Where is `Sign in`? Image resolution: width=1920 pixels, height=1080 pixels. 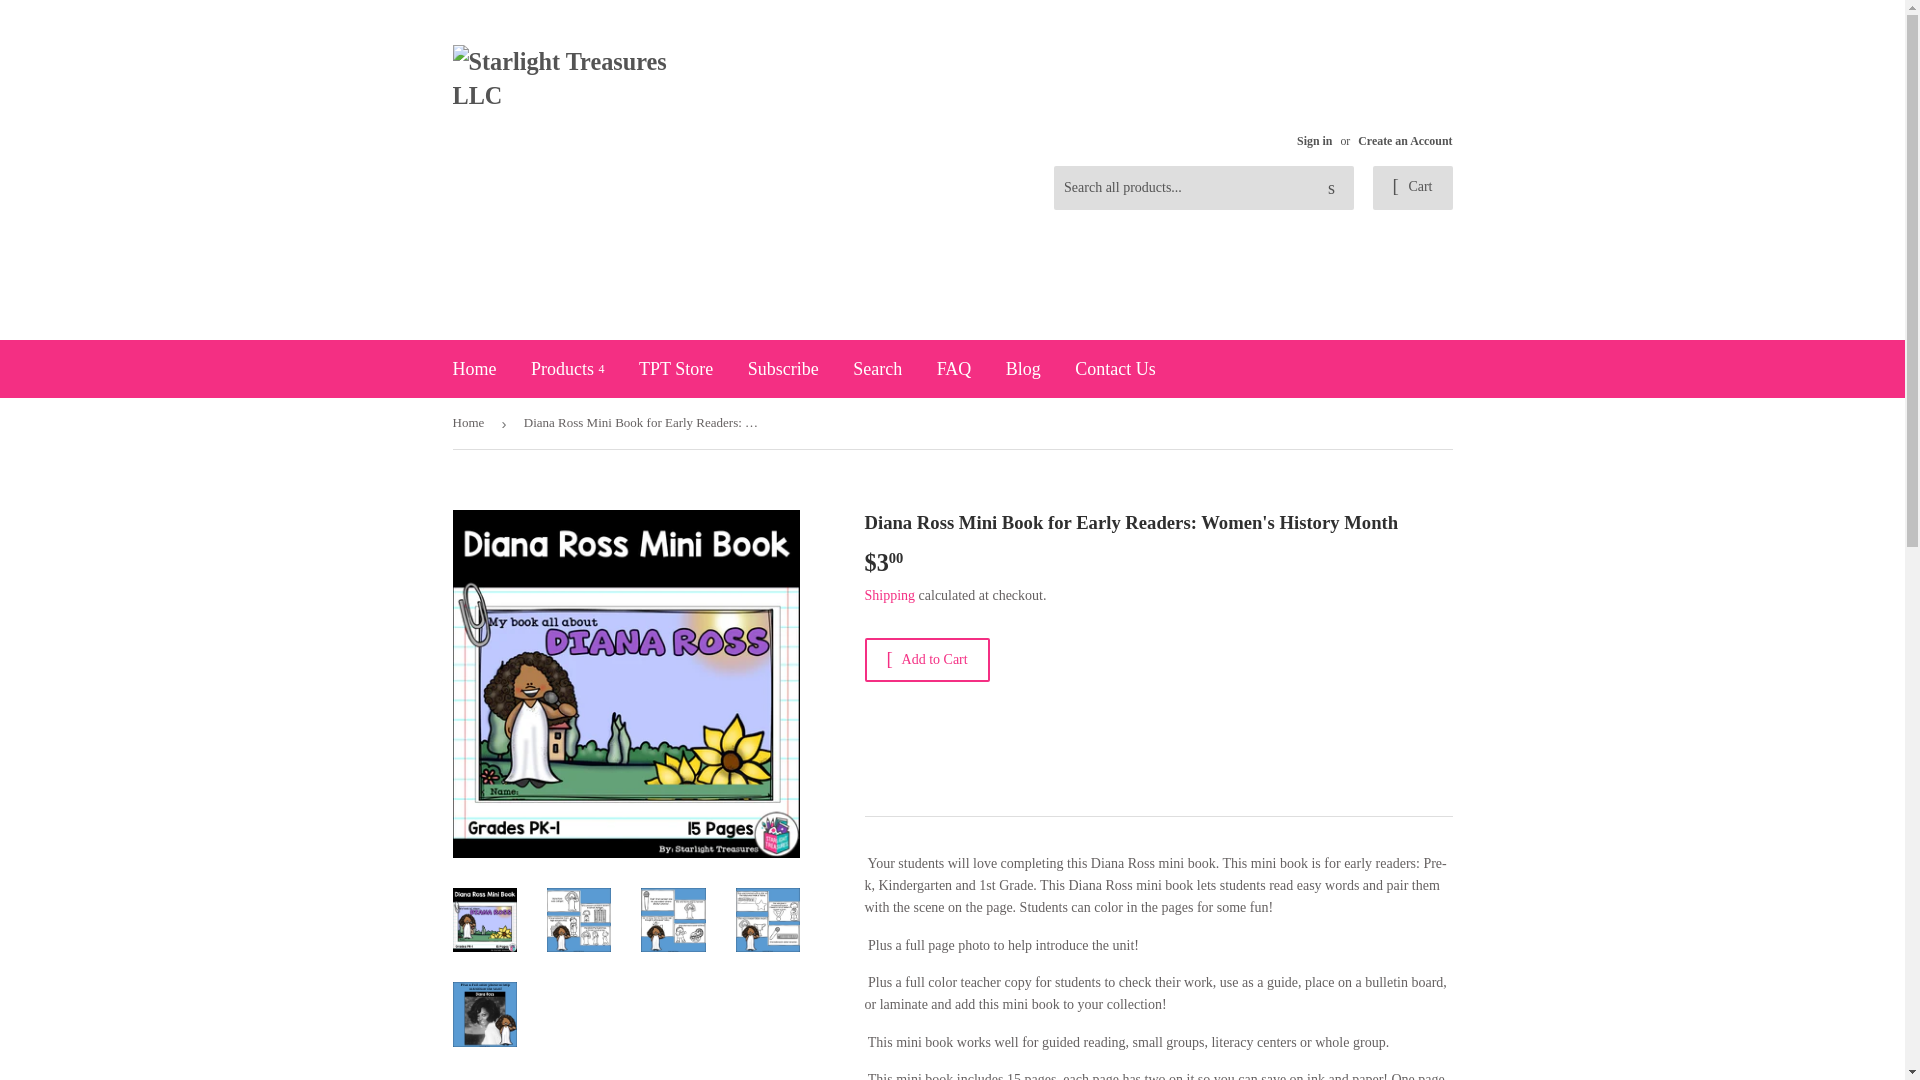
Sign in is located at coordinates (1314, 140).